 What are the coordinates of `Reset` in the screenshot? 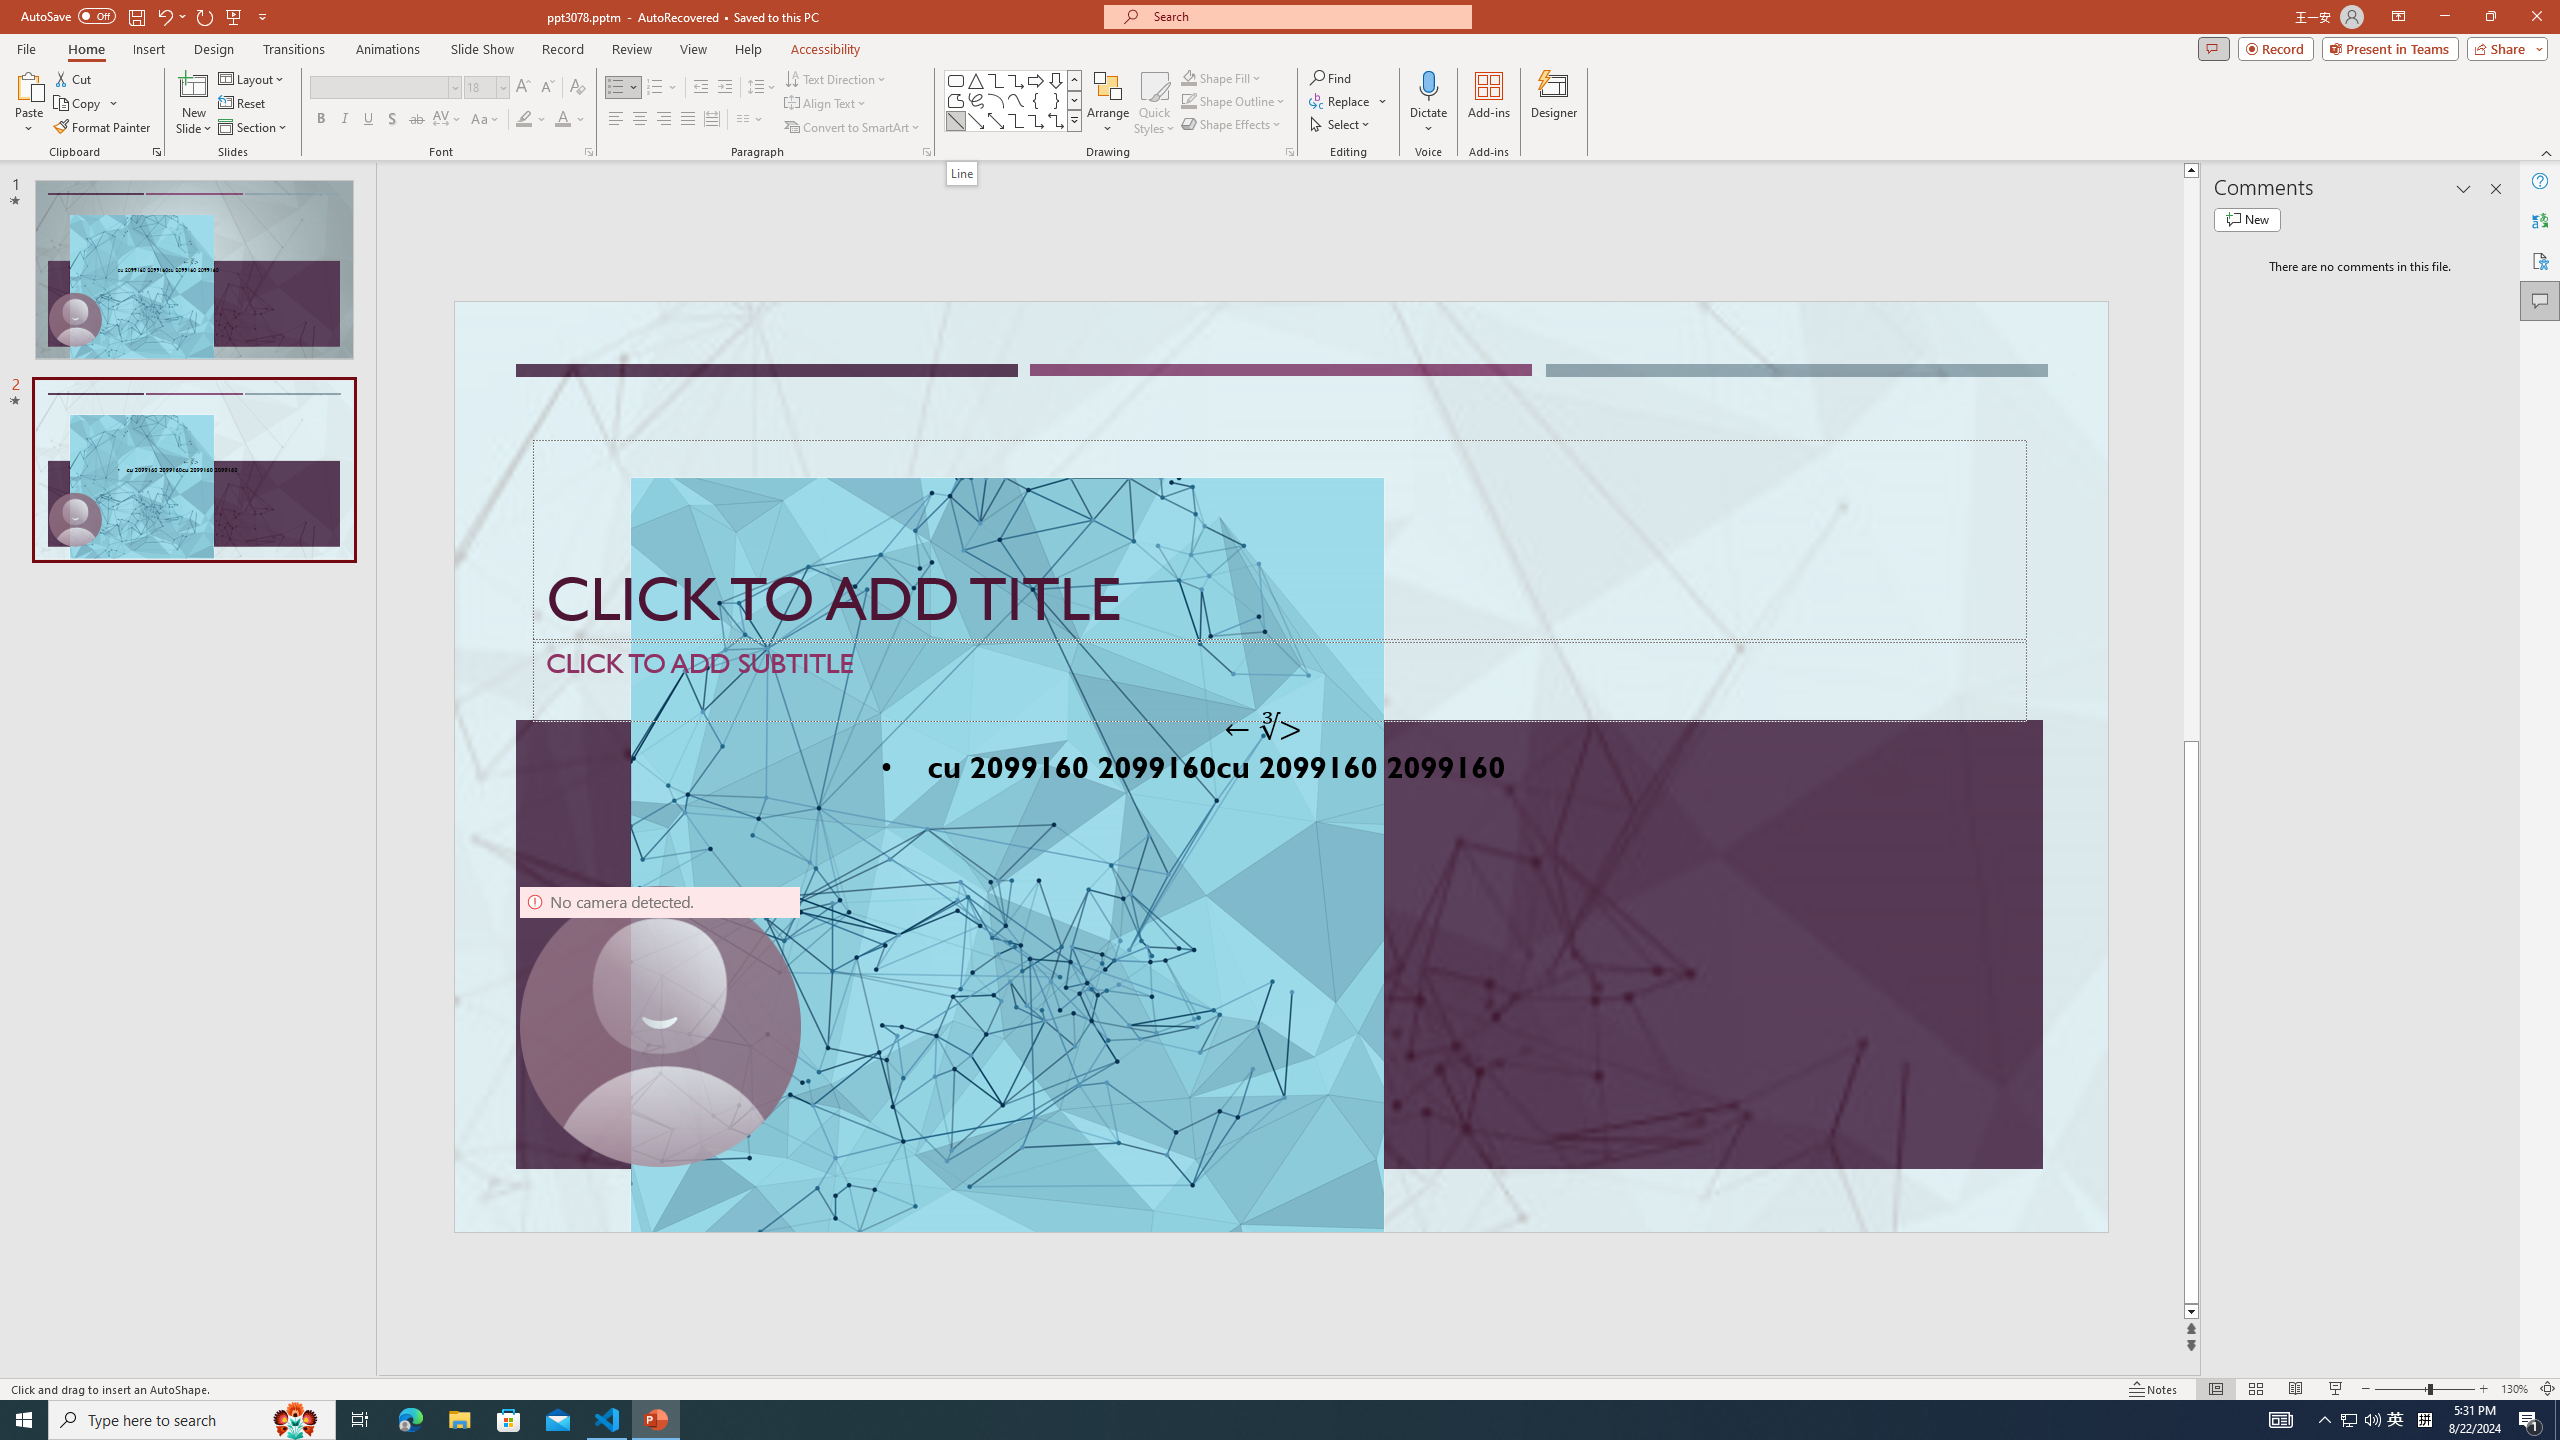 It's located at (243, 104).